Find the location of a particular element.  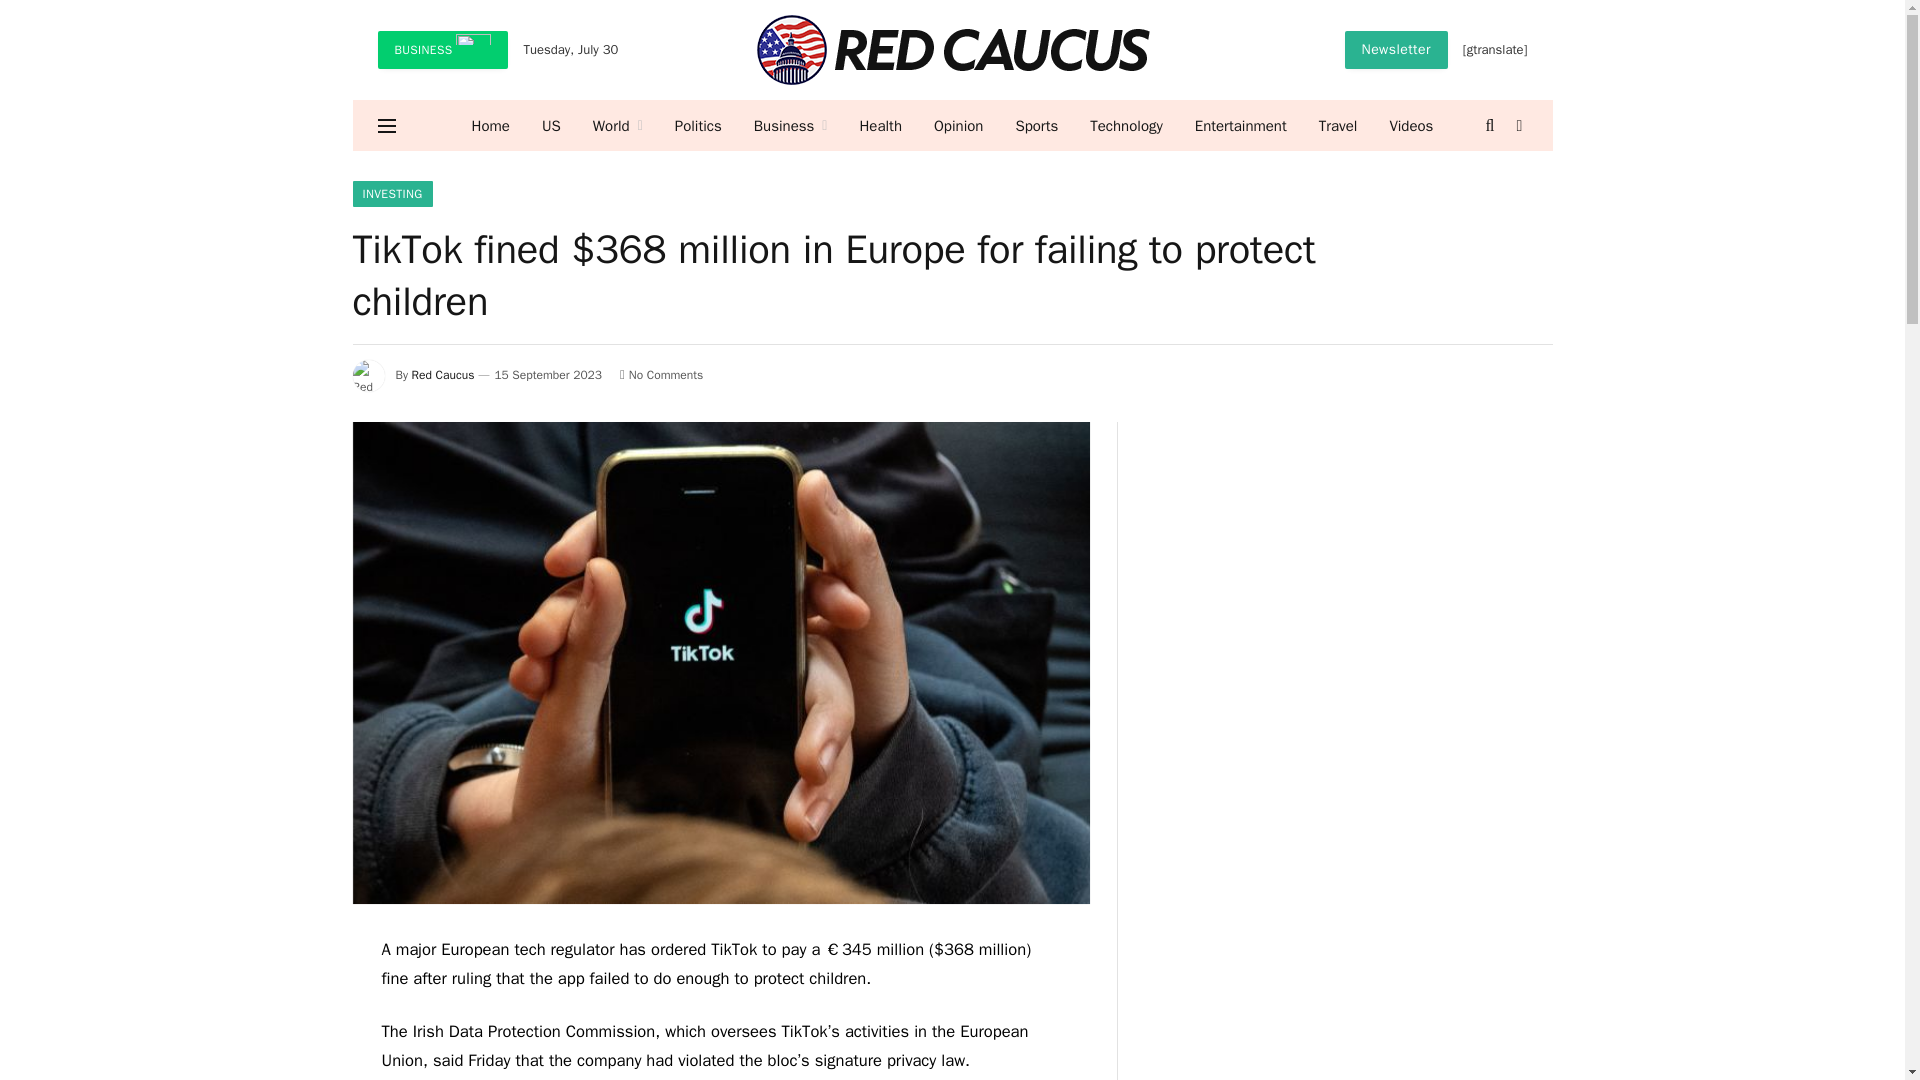

US is located at coordinates (552, 126).